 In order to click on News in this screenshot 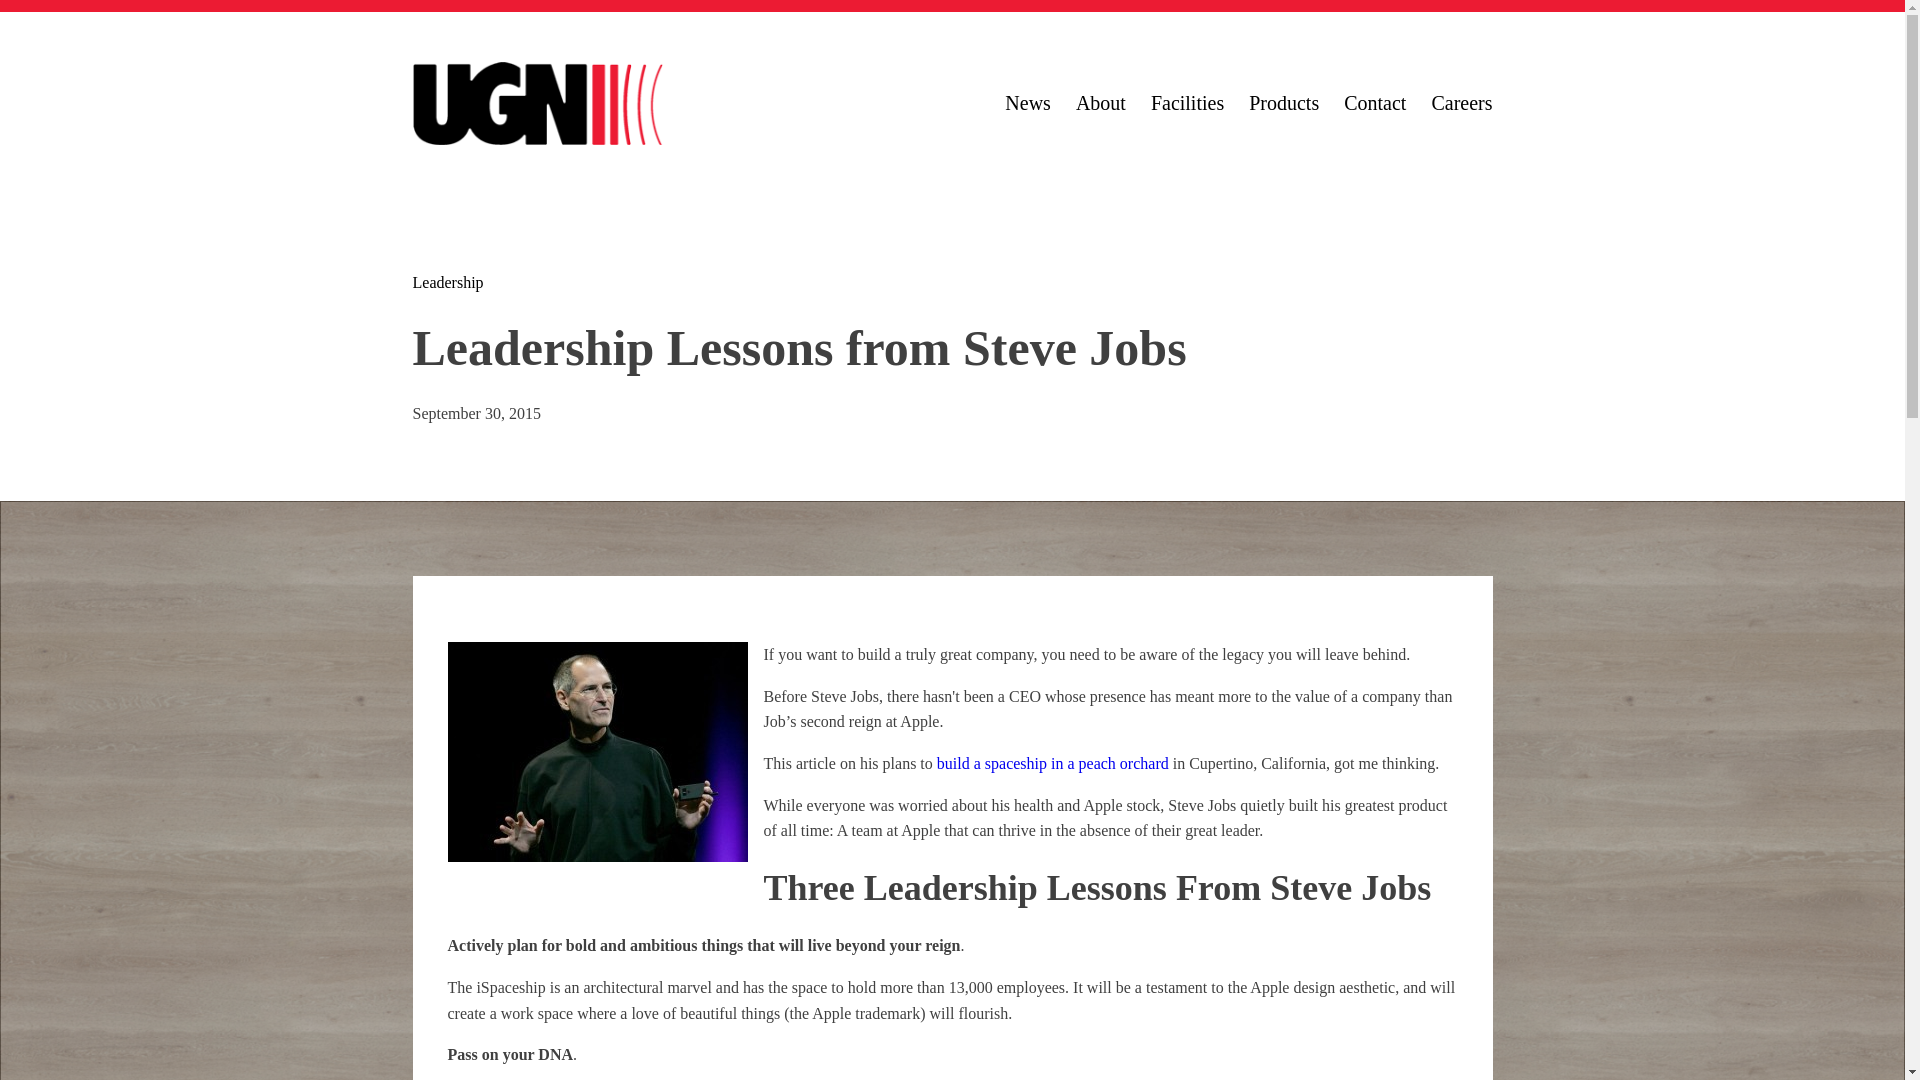, I will do `click(1027, 102)`.